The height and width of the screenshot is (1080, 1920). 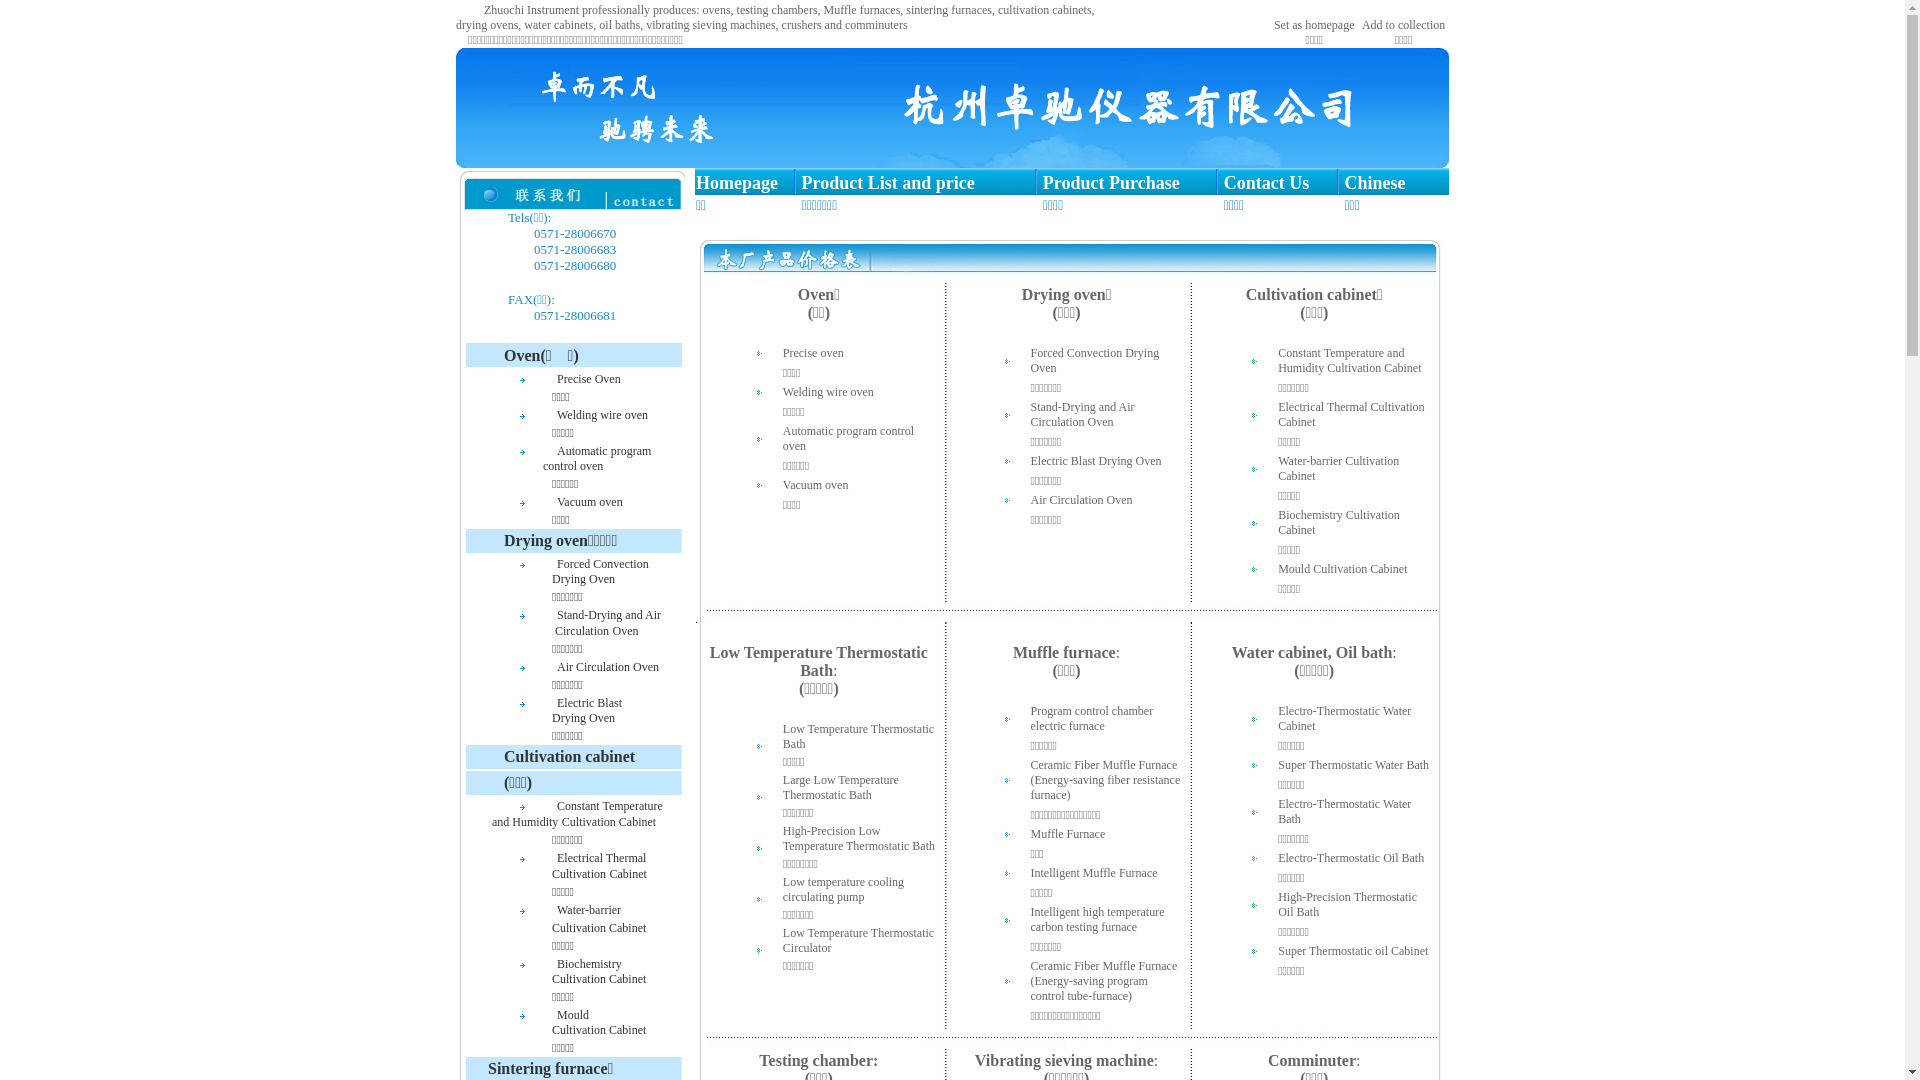 I want to click on Constant Temperature and Humidity Cultivation Cabinet, so click(x=1350, y=360).